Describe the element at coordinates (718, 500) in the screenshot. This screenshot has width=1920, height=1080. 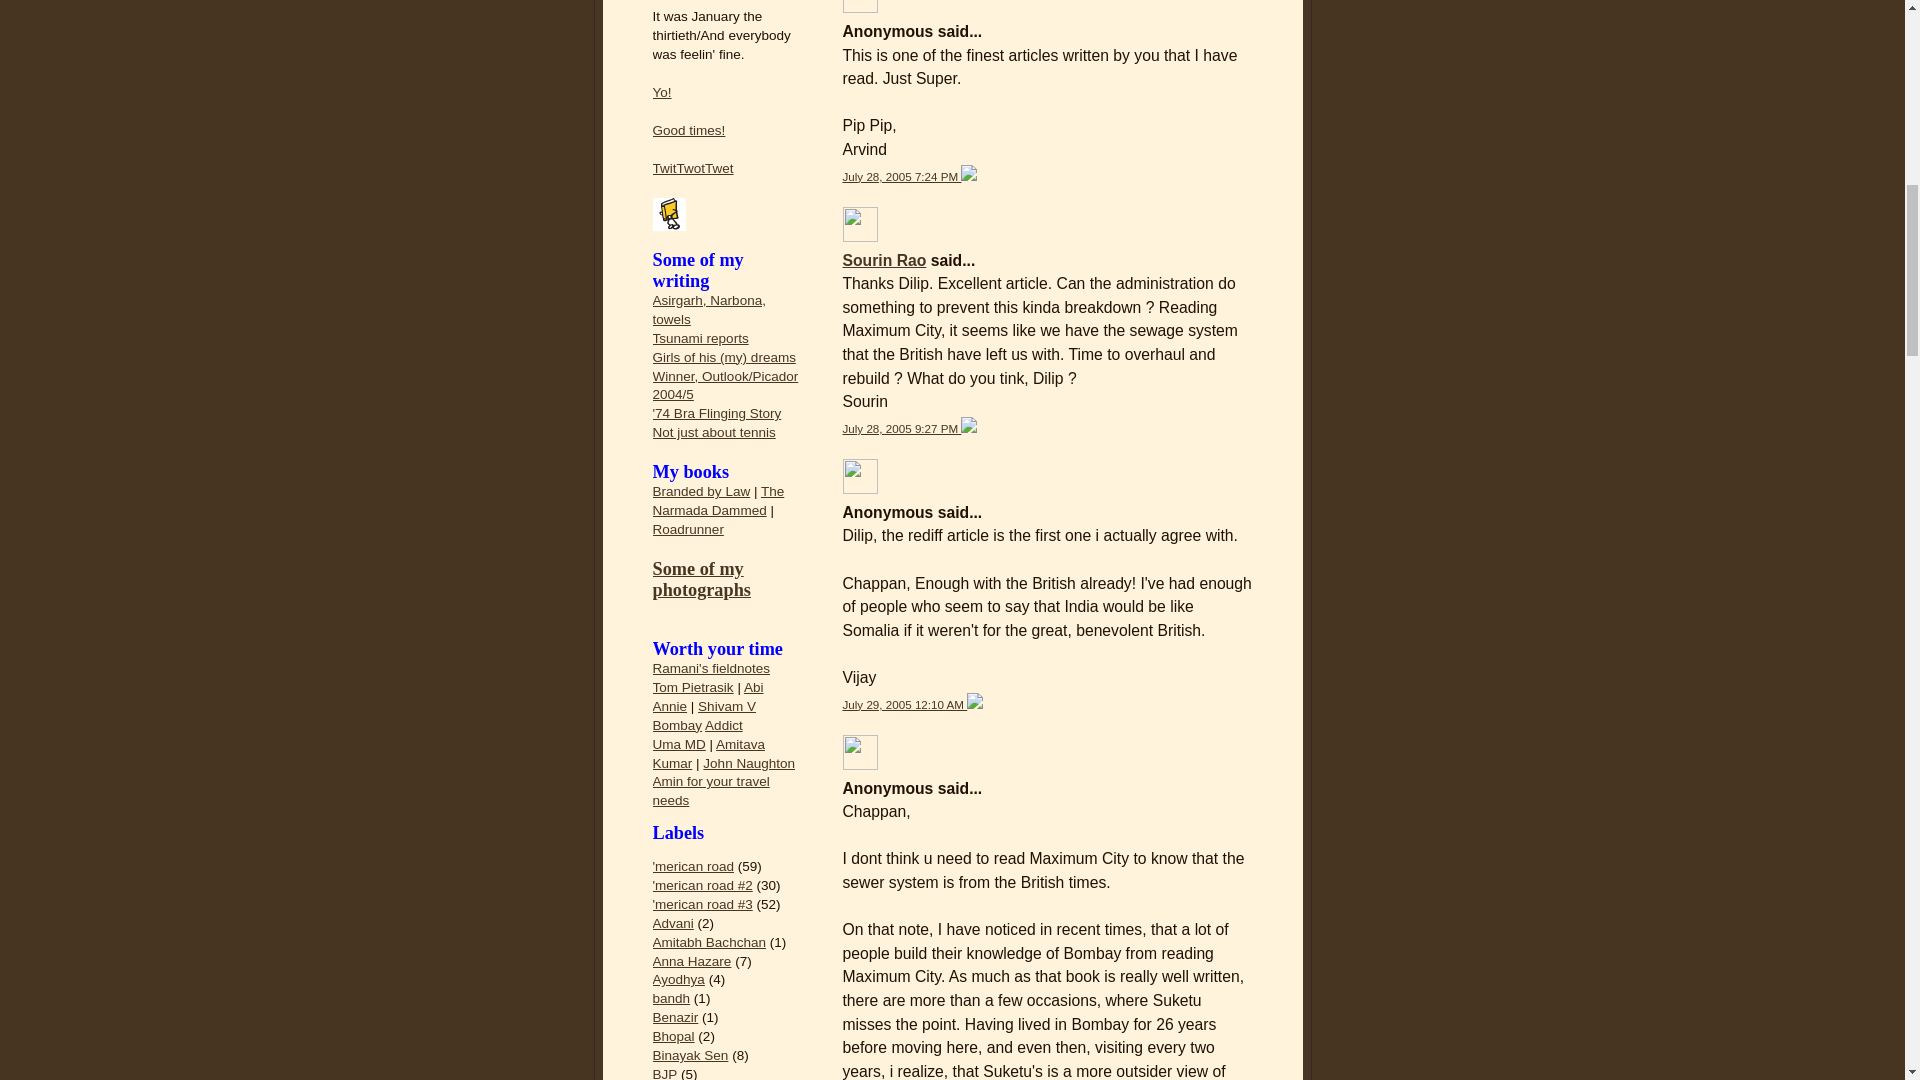
I see `The Narmada Dammed` at that location.